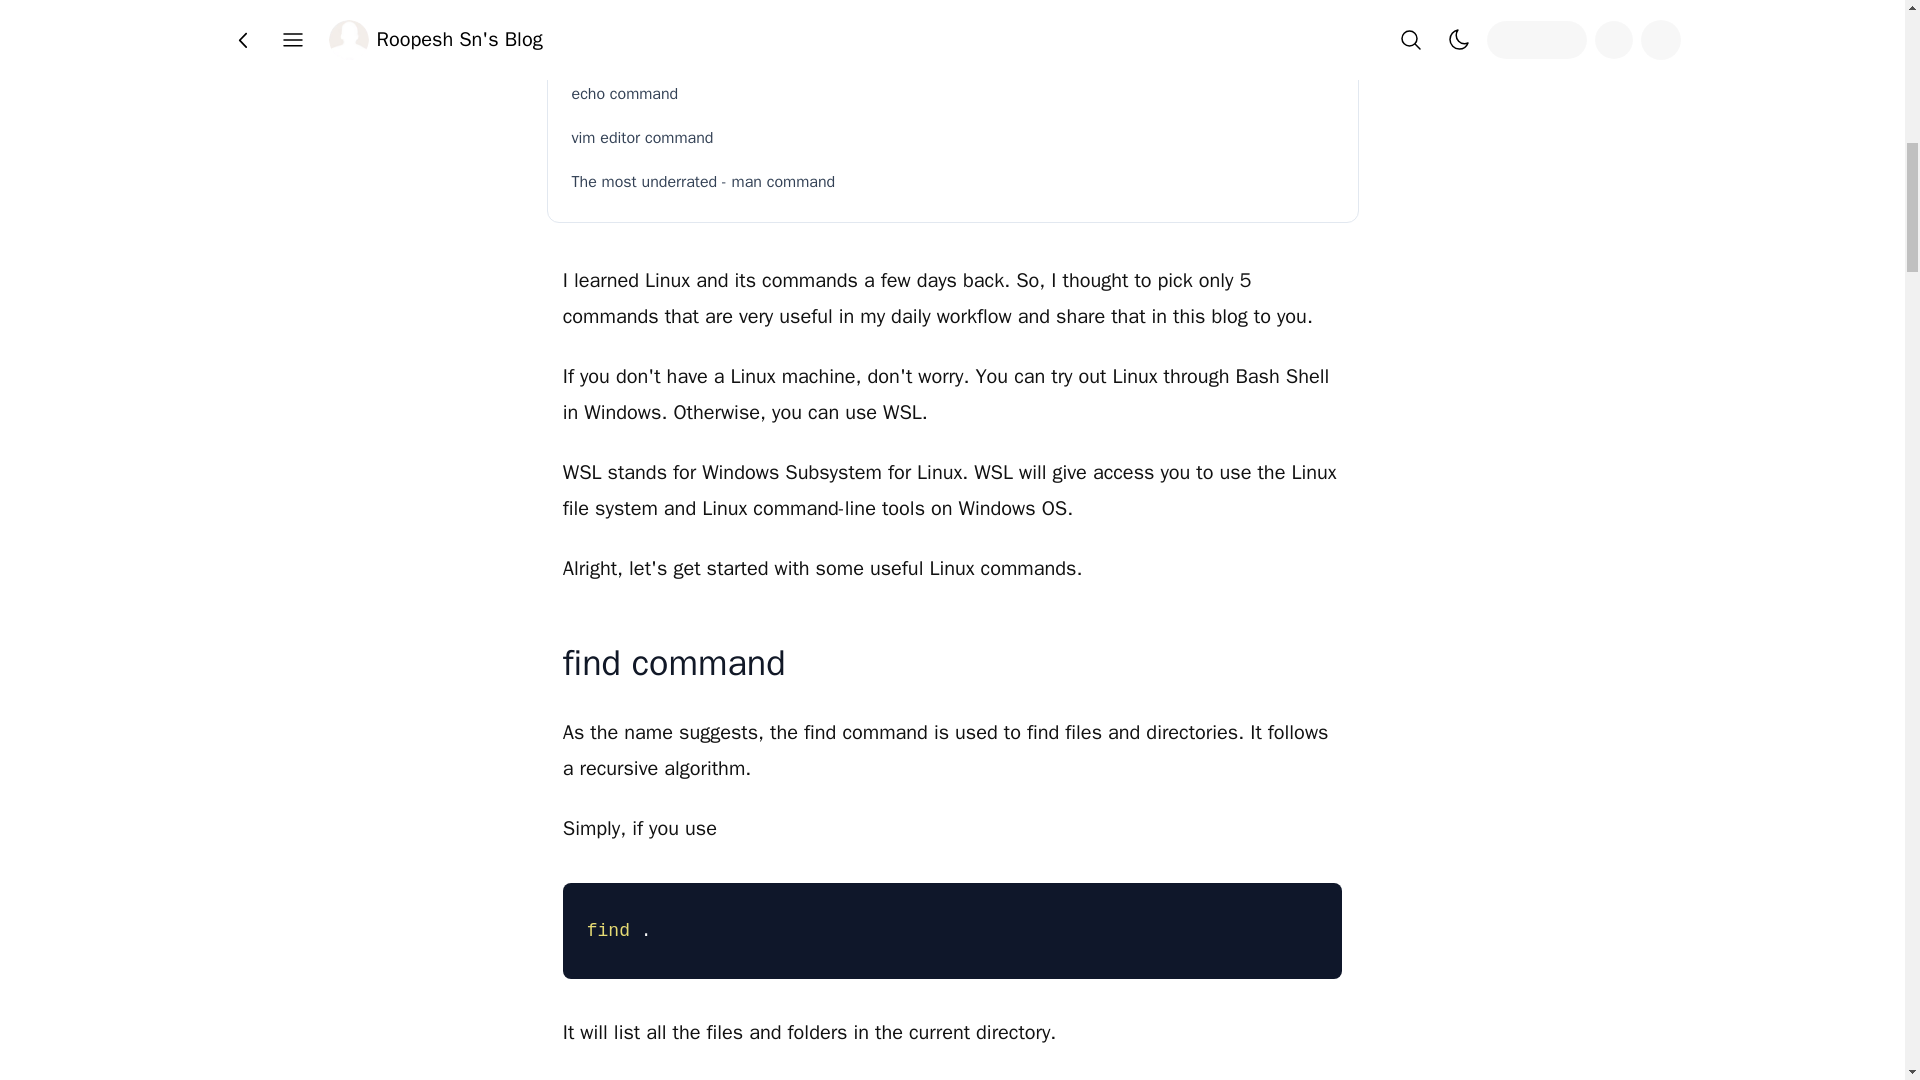 The width and height of the screenshot is (1920, 1080). Describe the element at coordinates (953, 182) in the screenshot. I see `The most underrated - man command` at that location.